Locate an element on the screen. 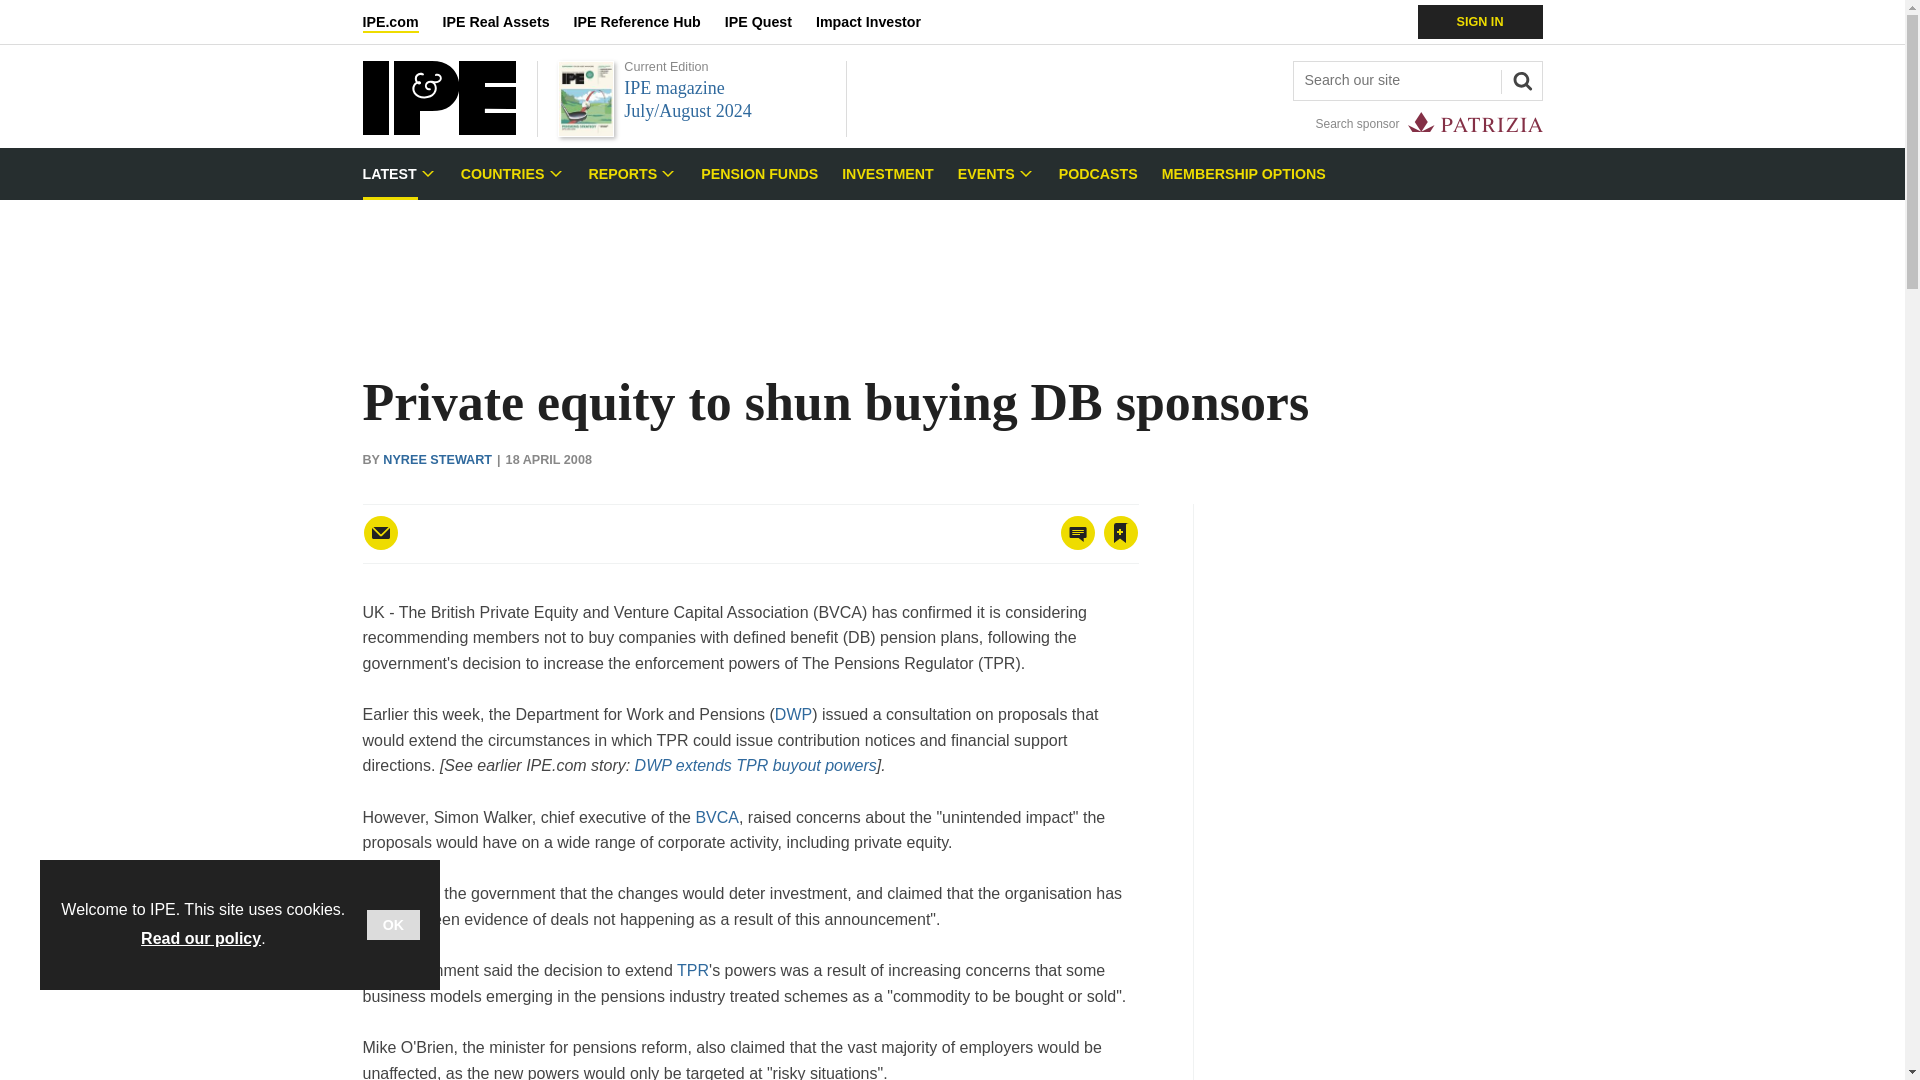 The width and height of the screenshot is (1920, 1080). IPE Quest is located at coordinates (770, 22).